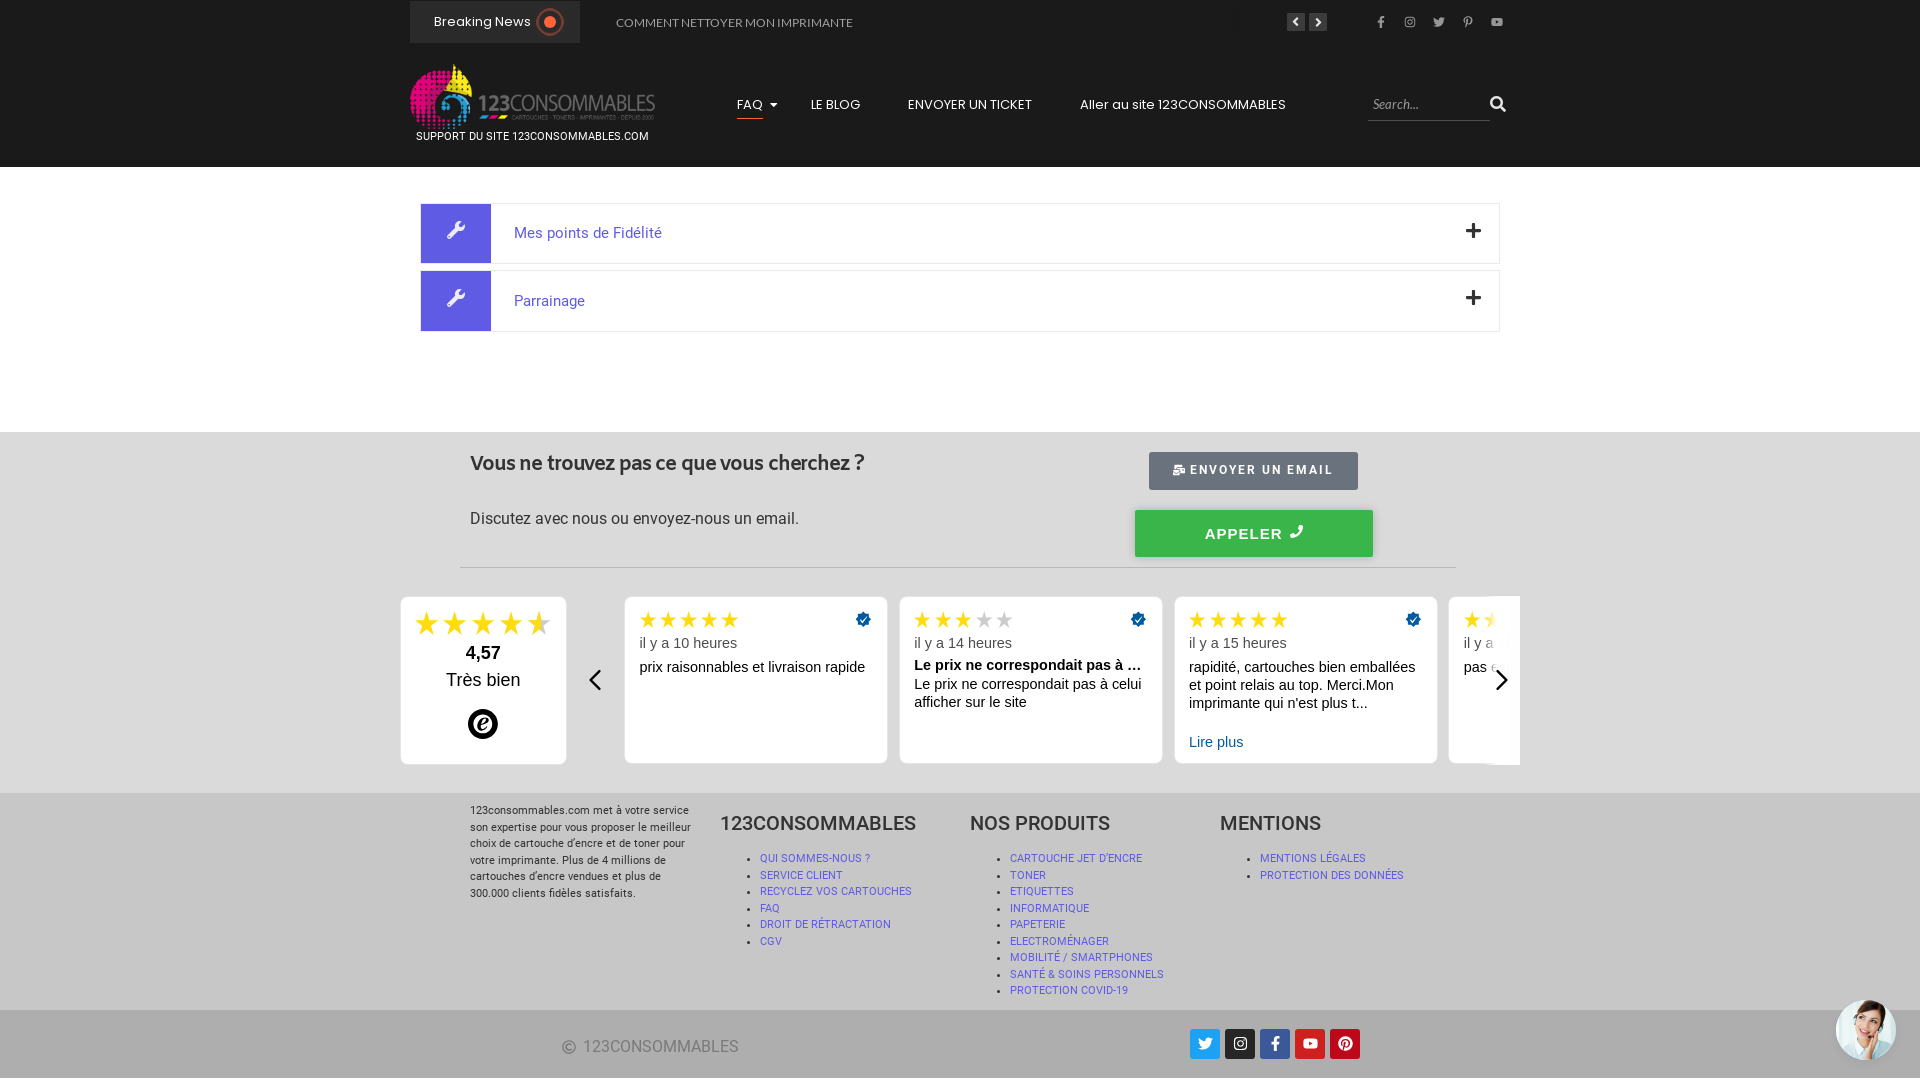 The width and height of the screenshot is (1920, 1080). What do you see at coordinates (1254, 534) in the screenshot?
I see `APPELER` at bounding box center [1254, 534].